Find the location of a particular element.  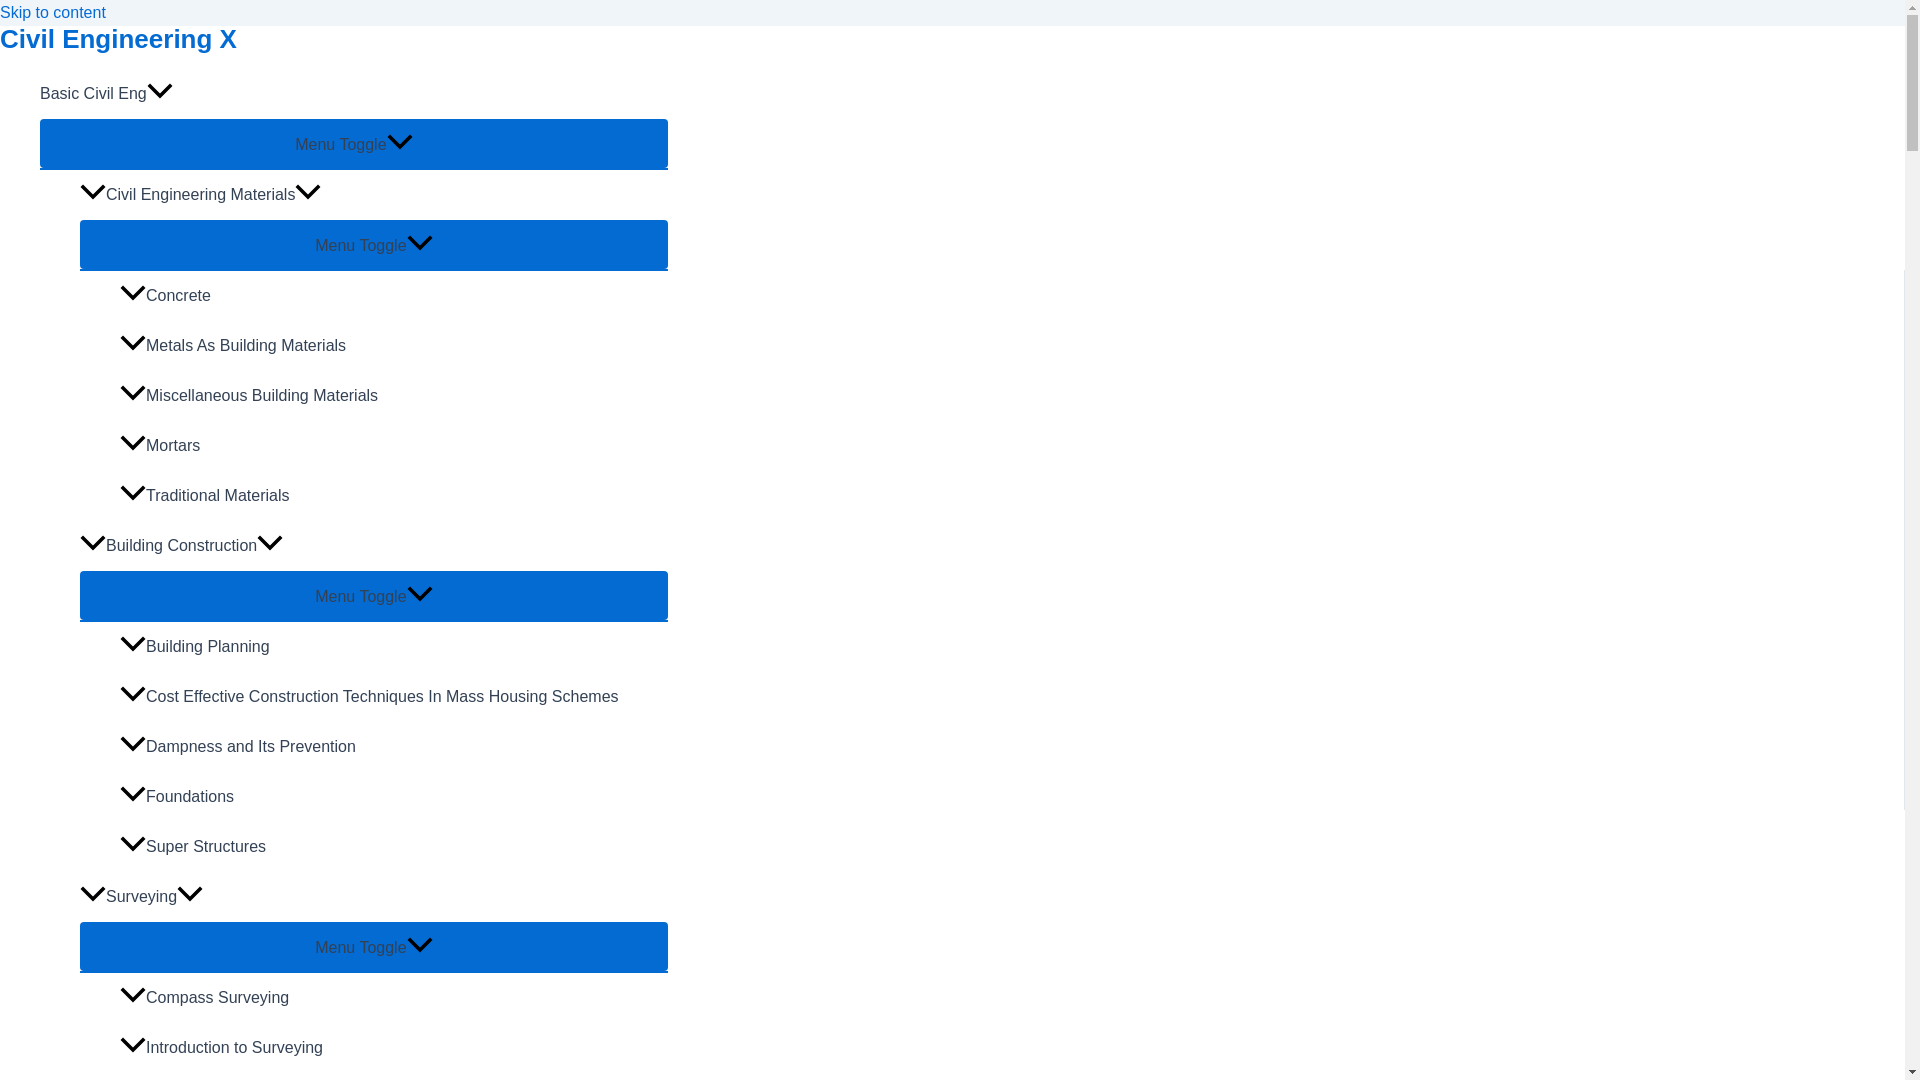

Compass Surveying is located at coordinates (394, 998).